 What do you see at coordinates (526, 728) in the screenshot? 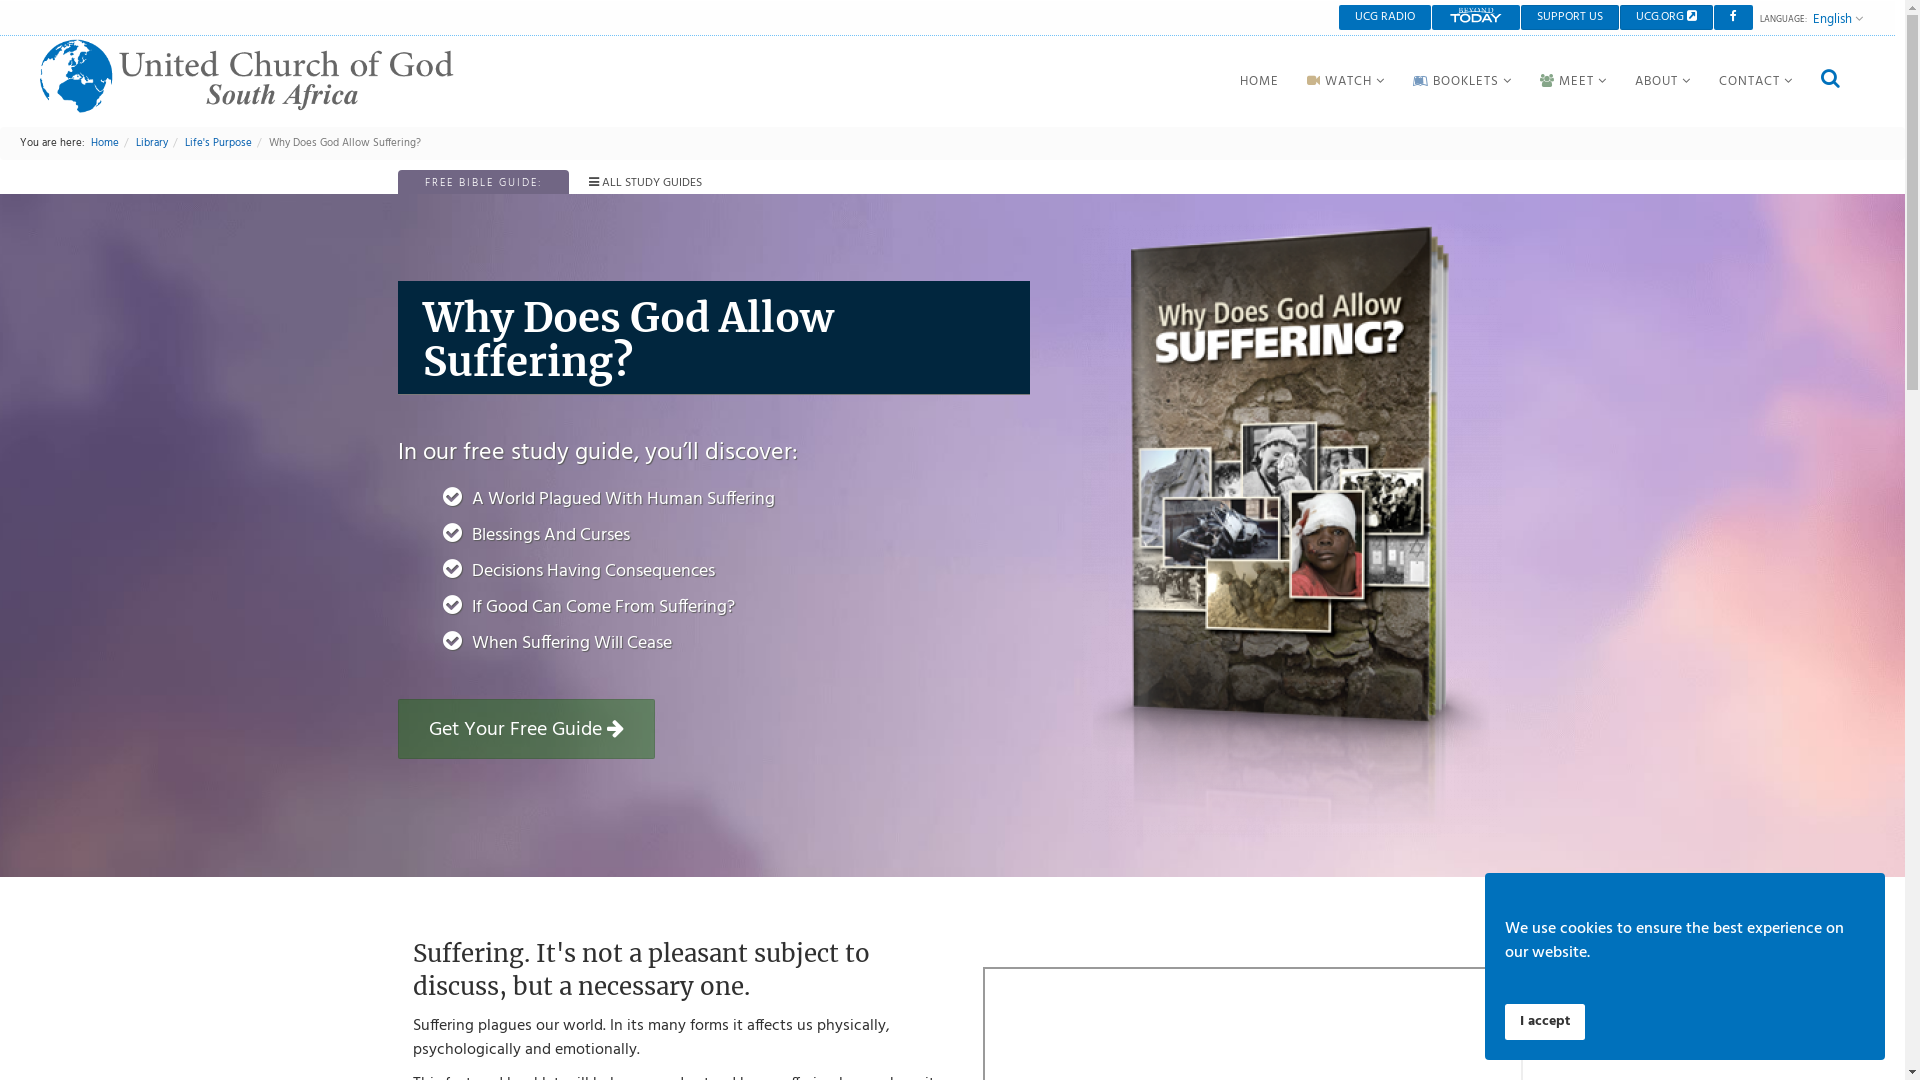
I see `Get Your Free Guide` at bounding box center [526, 728].